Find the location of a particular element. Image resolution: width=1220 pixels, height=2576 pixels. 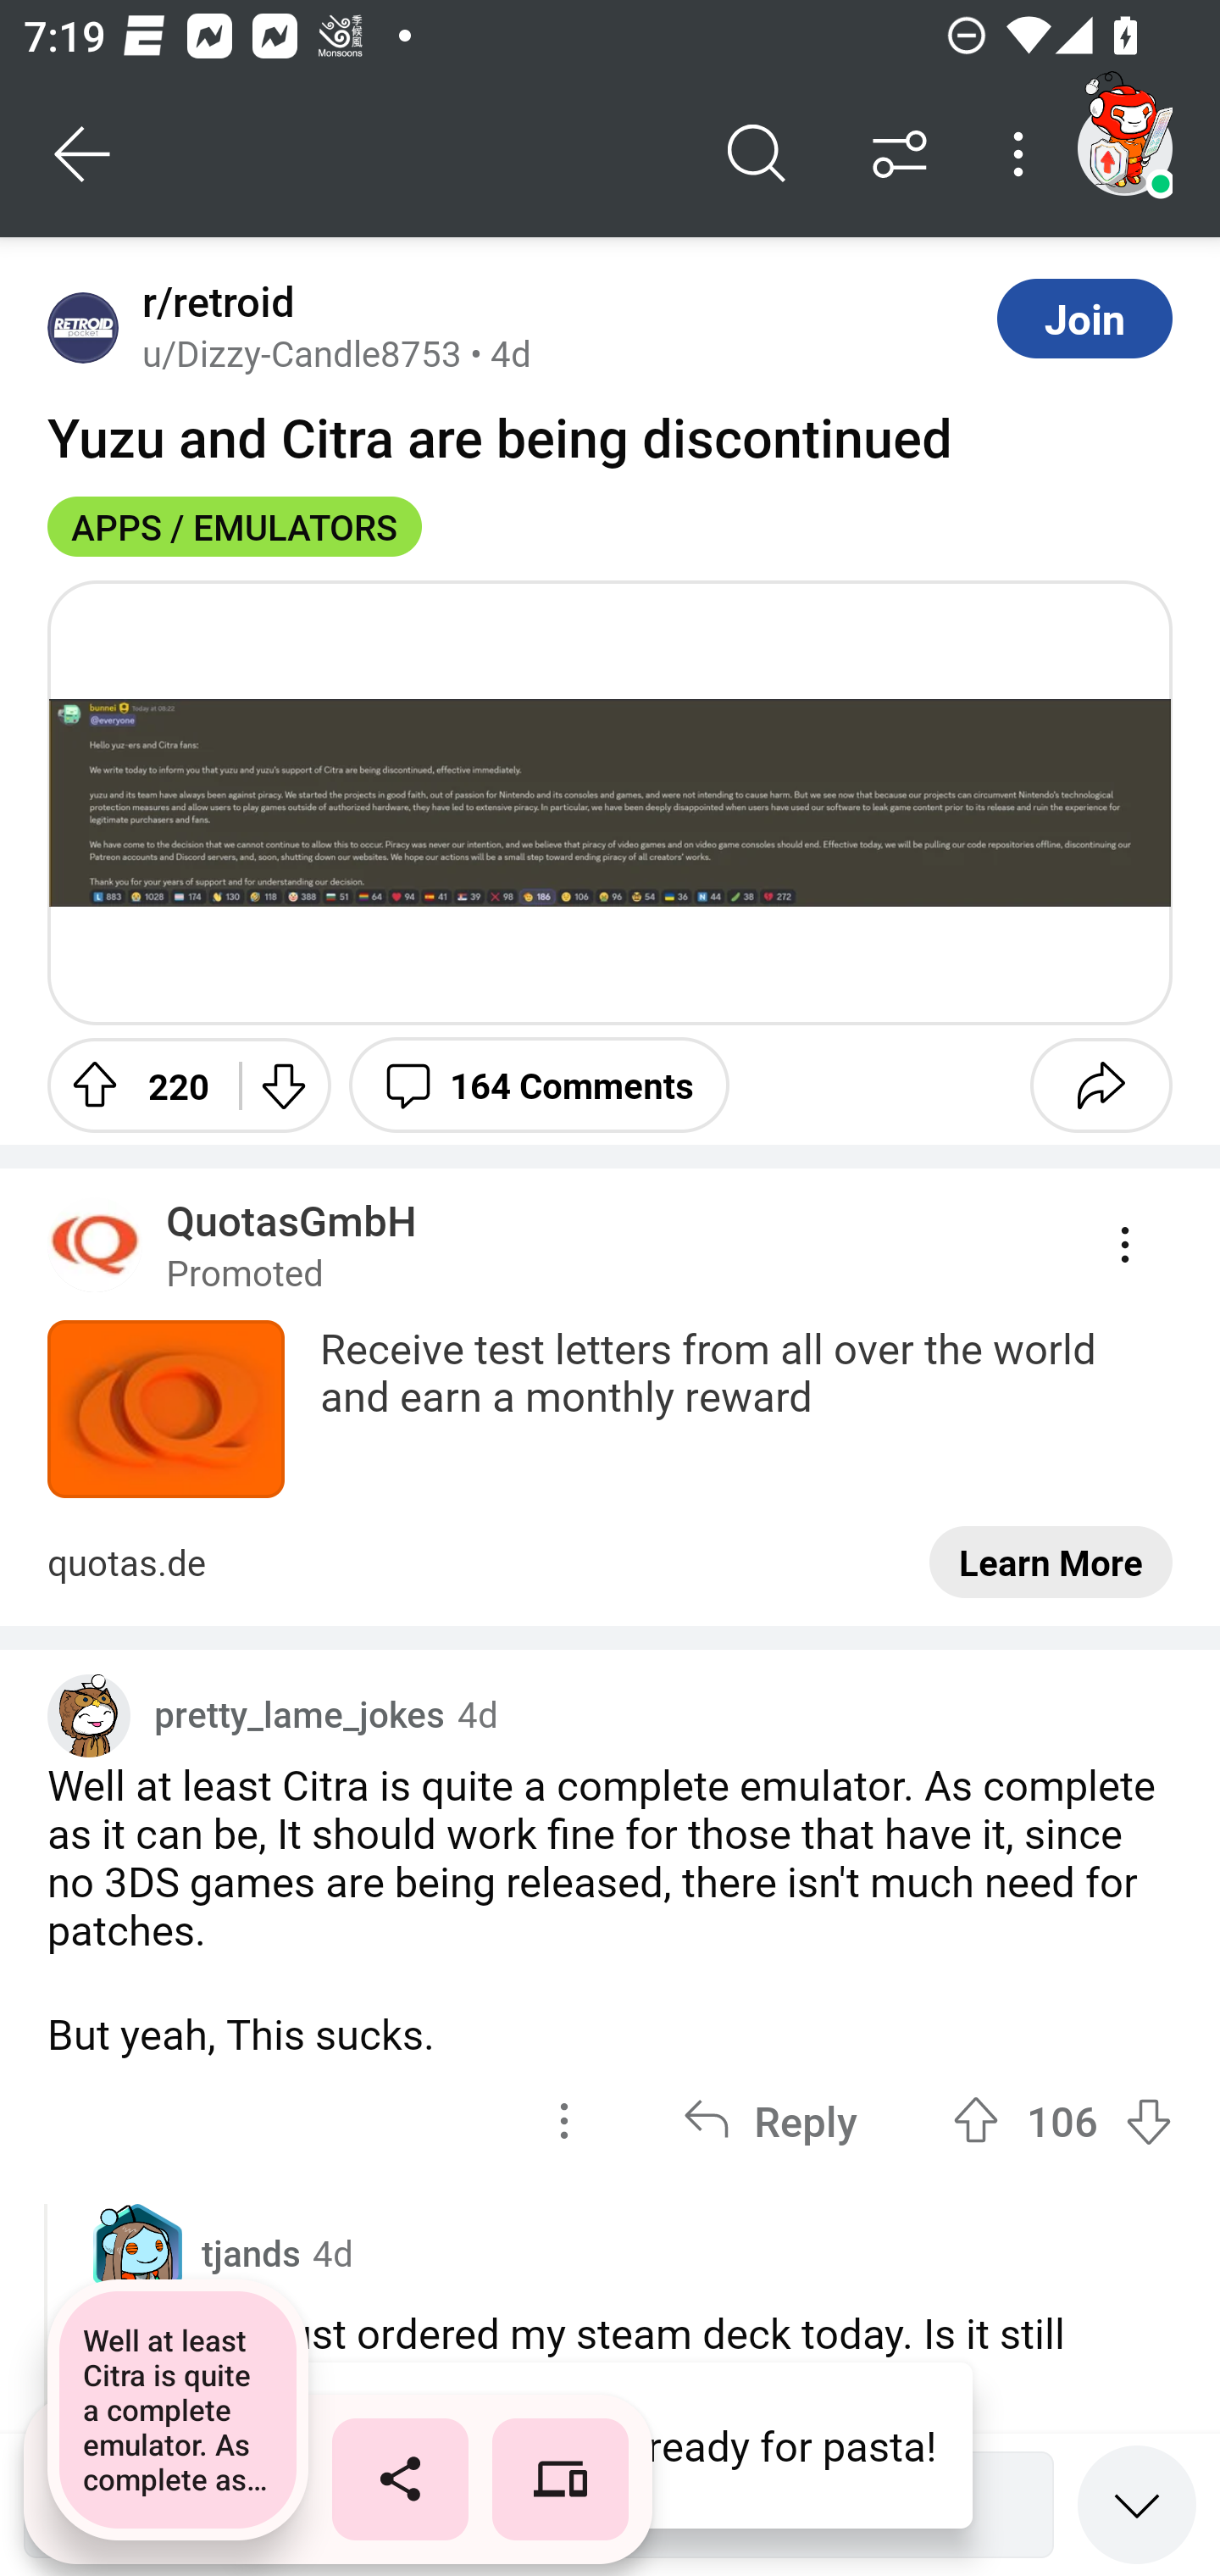

r/retroid is located at coordinates (212, 302).